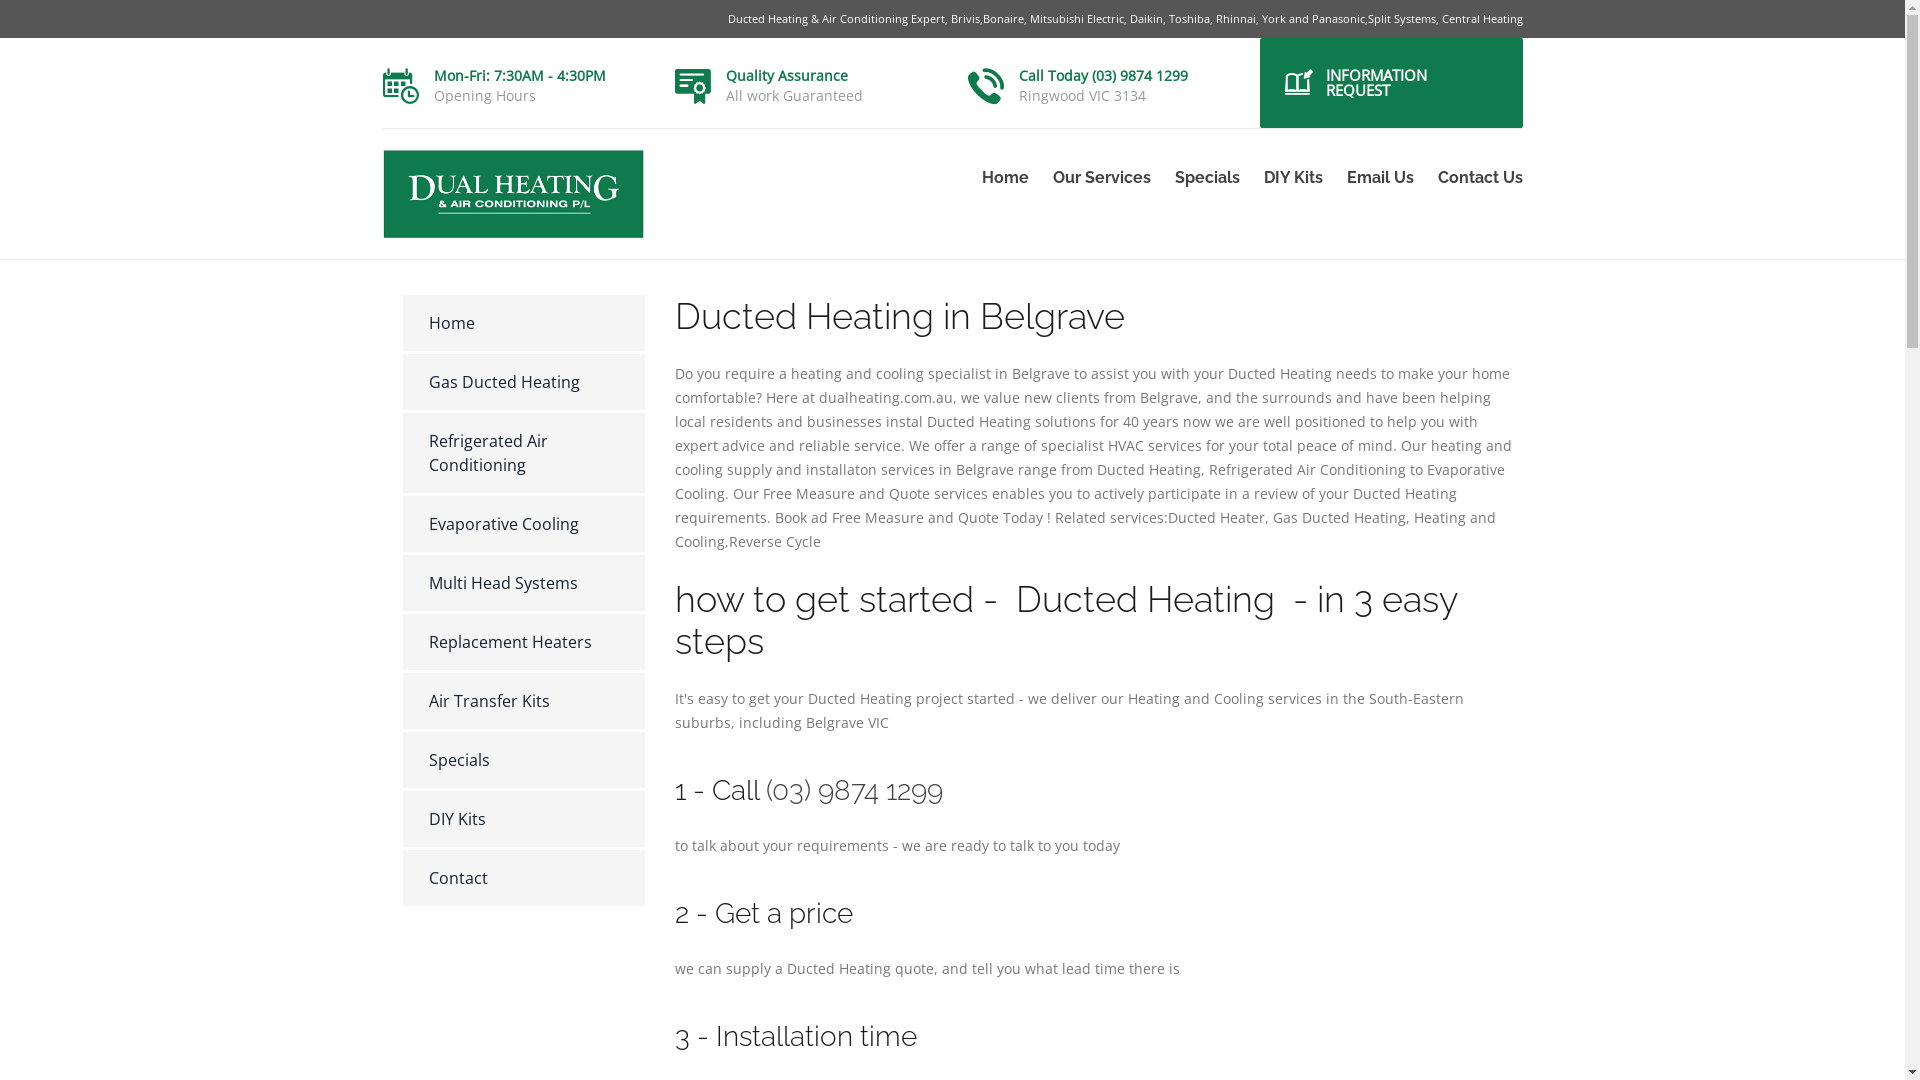 The width and height of the screenshot is (1920, 1080). I want to click on Replacement Heaters, so click(524, 642).